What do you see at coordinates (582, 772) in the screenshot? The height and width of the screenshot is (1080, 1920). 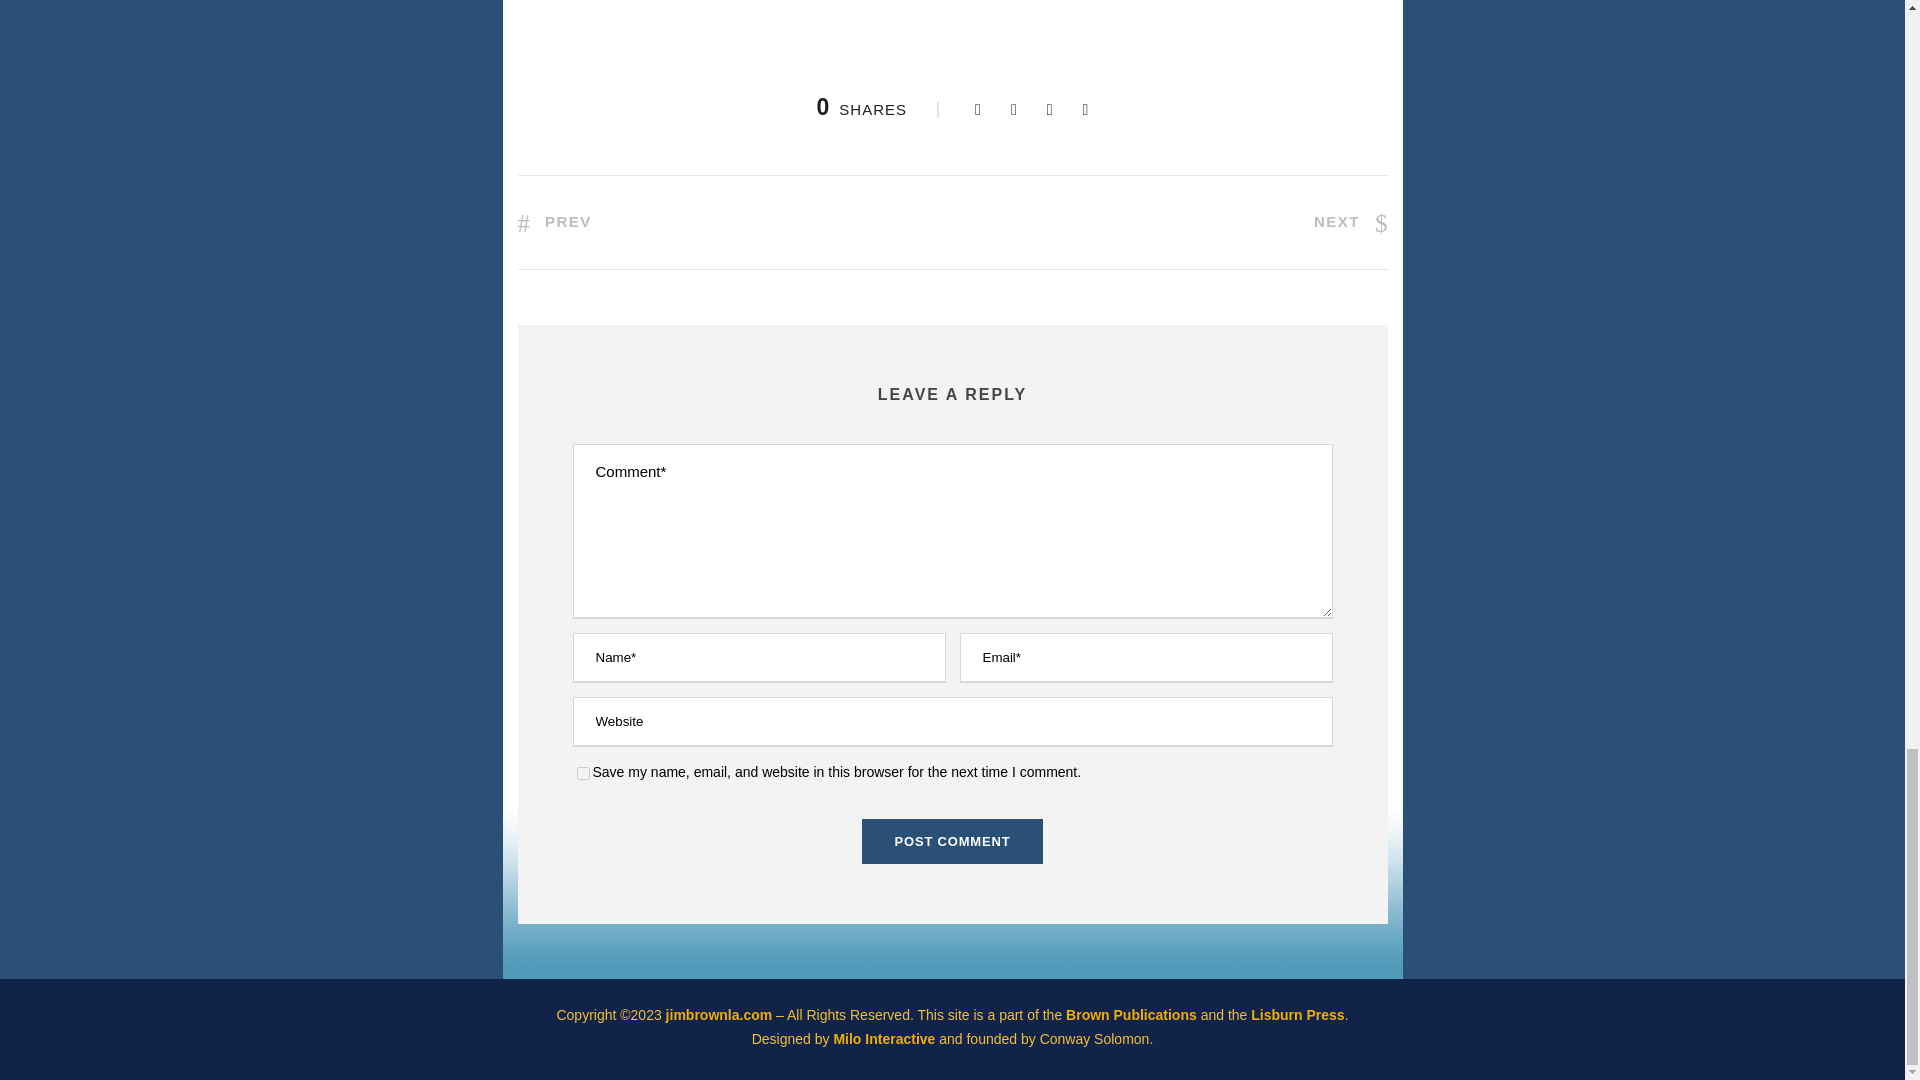 I see `yes` at bounding box center [582, 772].